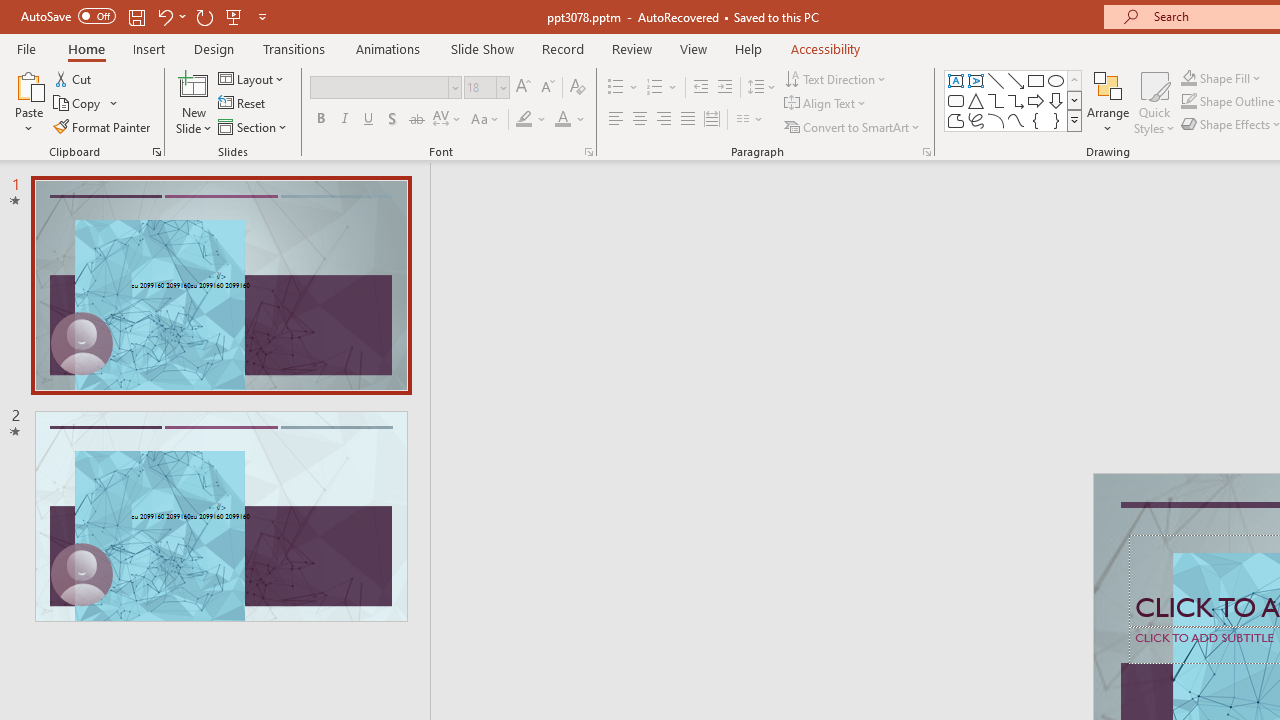  Describe the element at coordinates (1014, 100) in the screenshot. I see `AutomationID: ShapesInsertGallery` at that location.